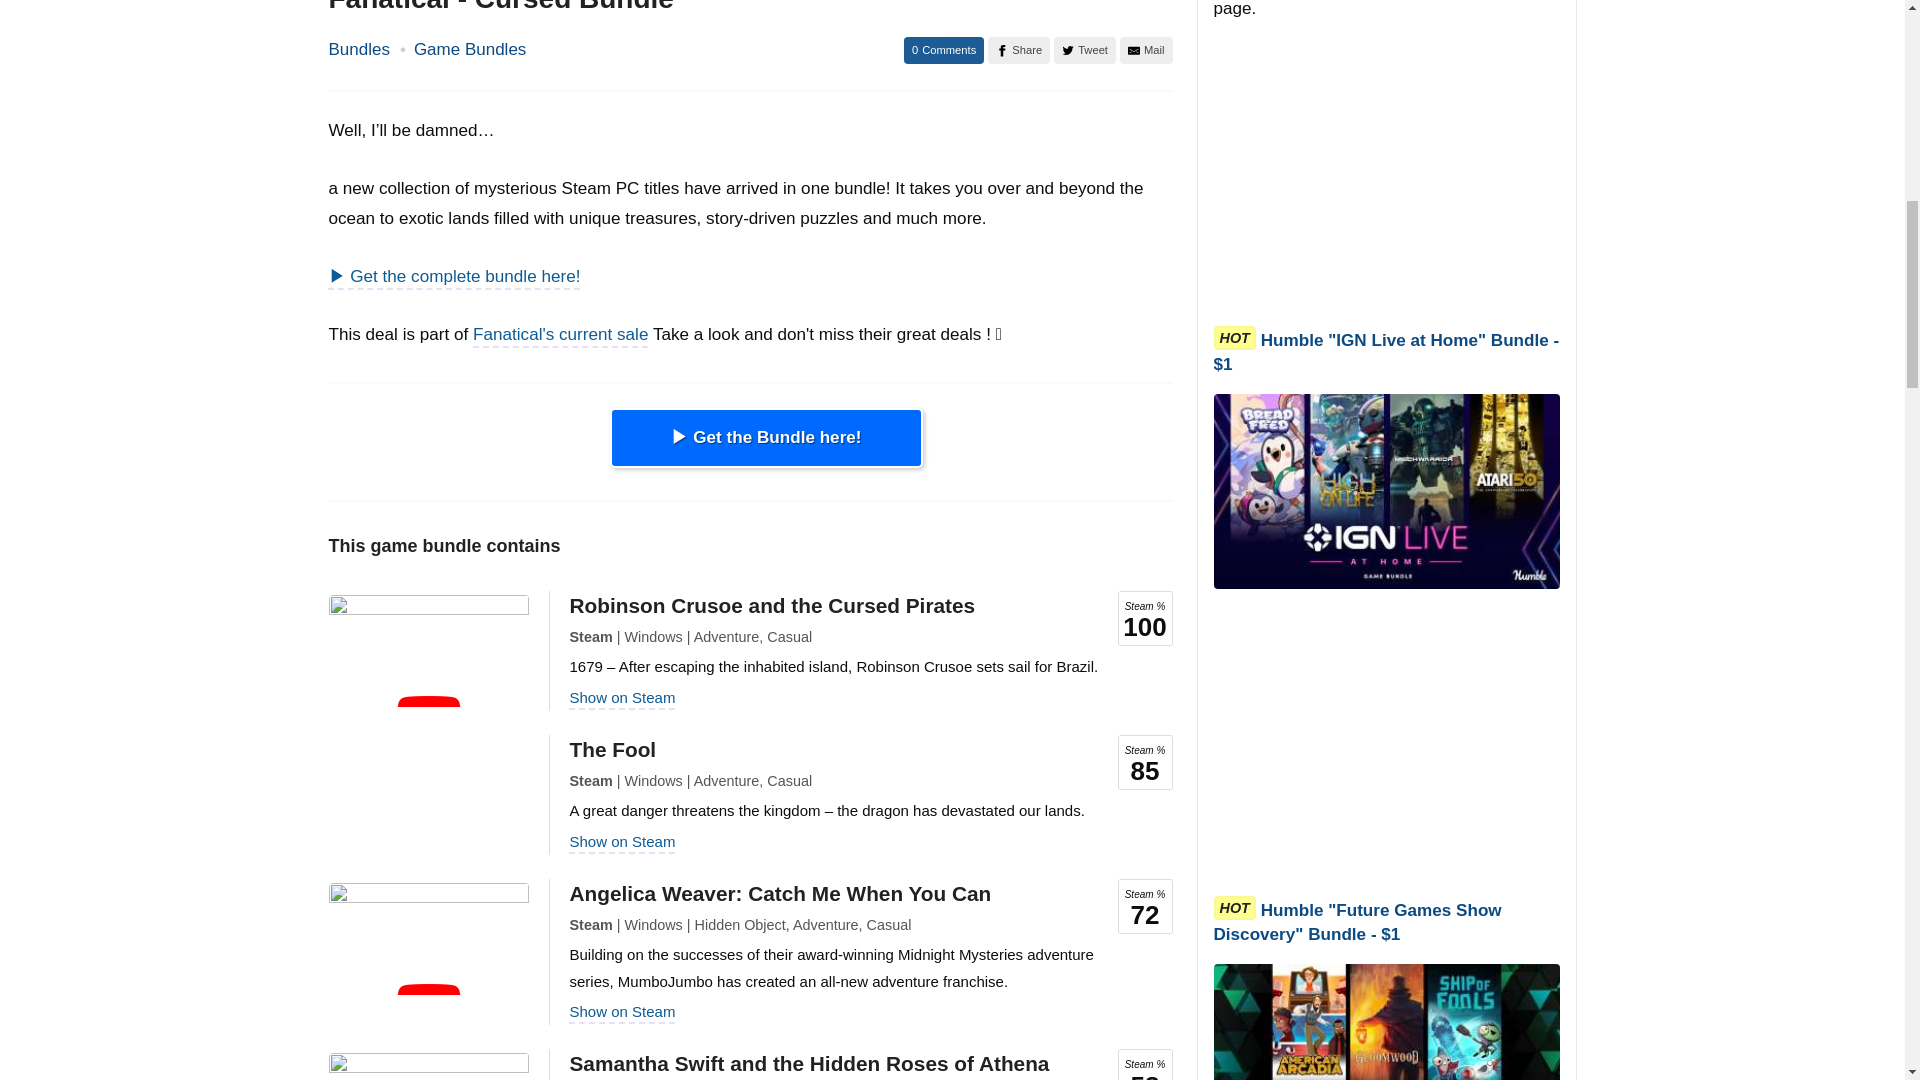 This screenshot has width=1920, height=1080. What do you see at coordinates (1386, 745) in the screenshot?
I see `Advertisement` at bounding box center [1386, 745].